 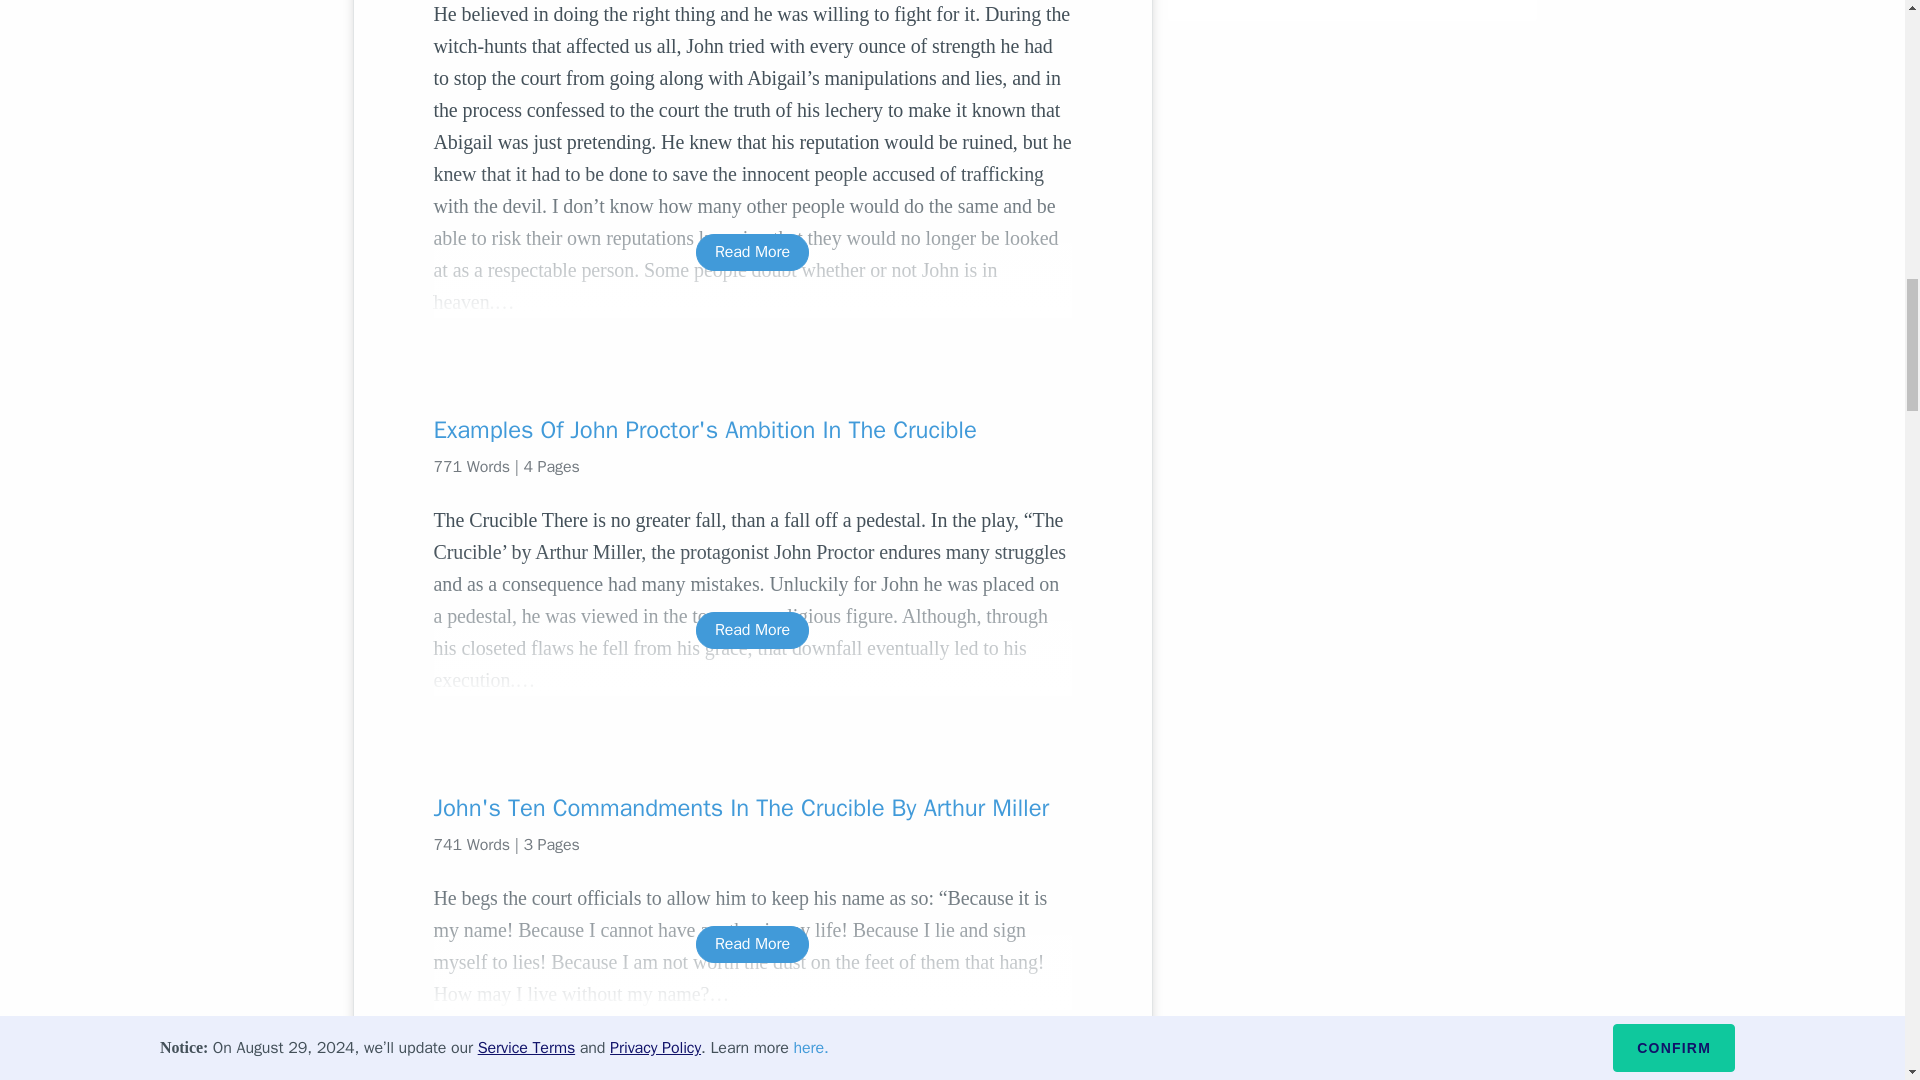 I want to click on Examples Of John Proctor's Ambition In The Crucible, so click(x=752, y=430).